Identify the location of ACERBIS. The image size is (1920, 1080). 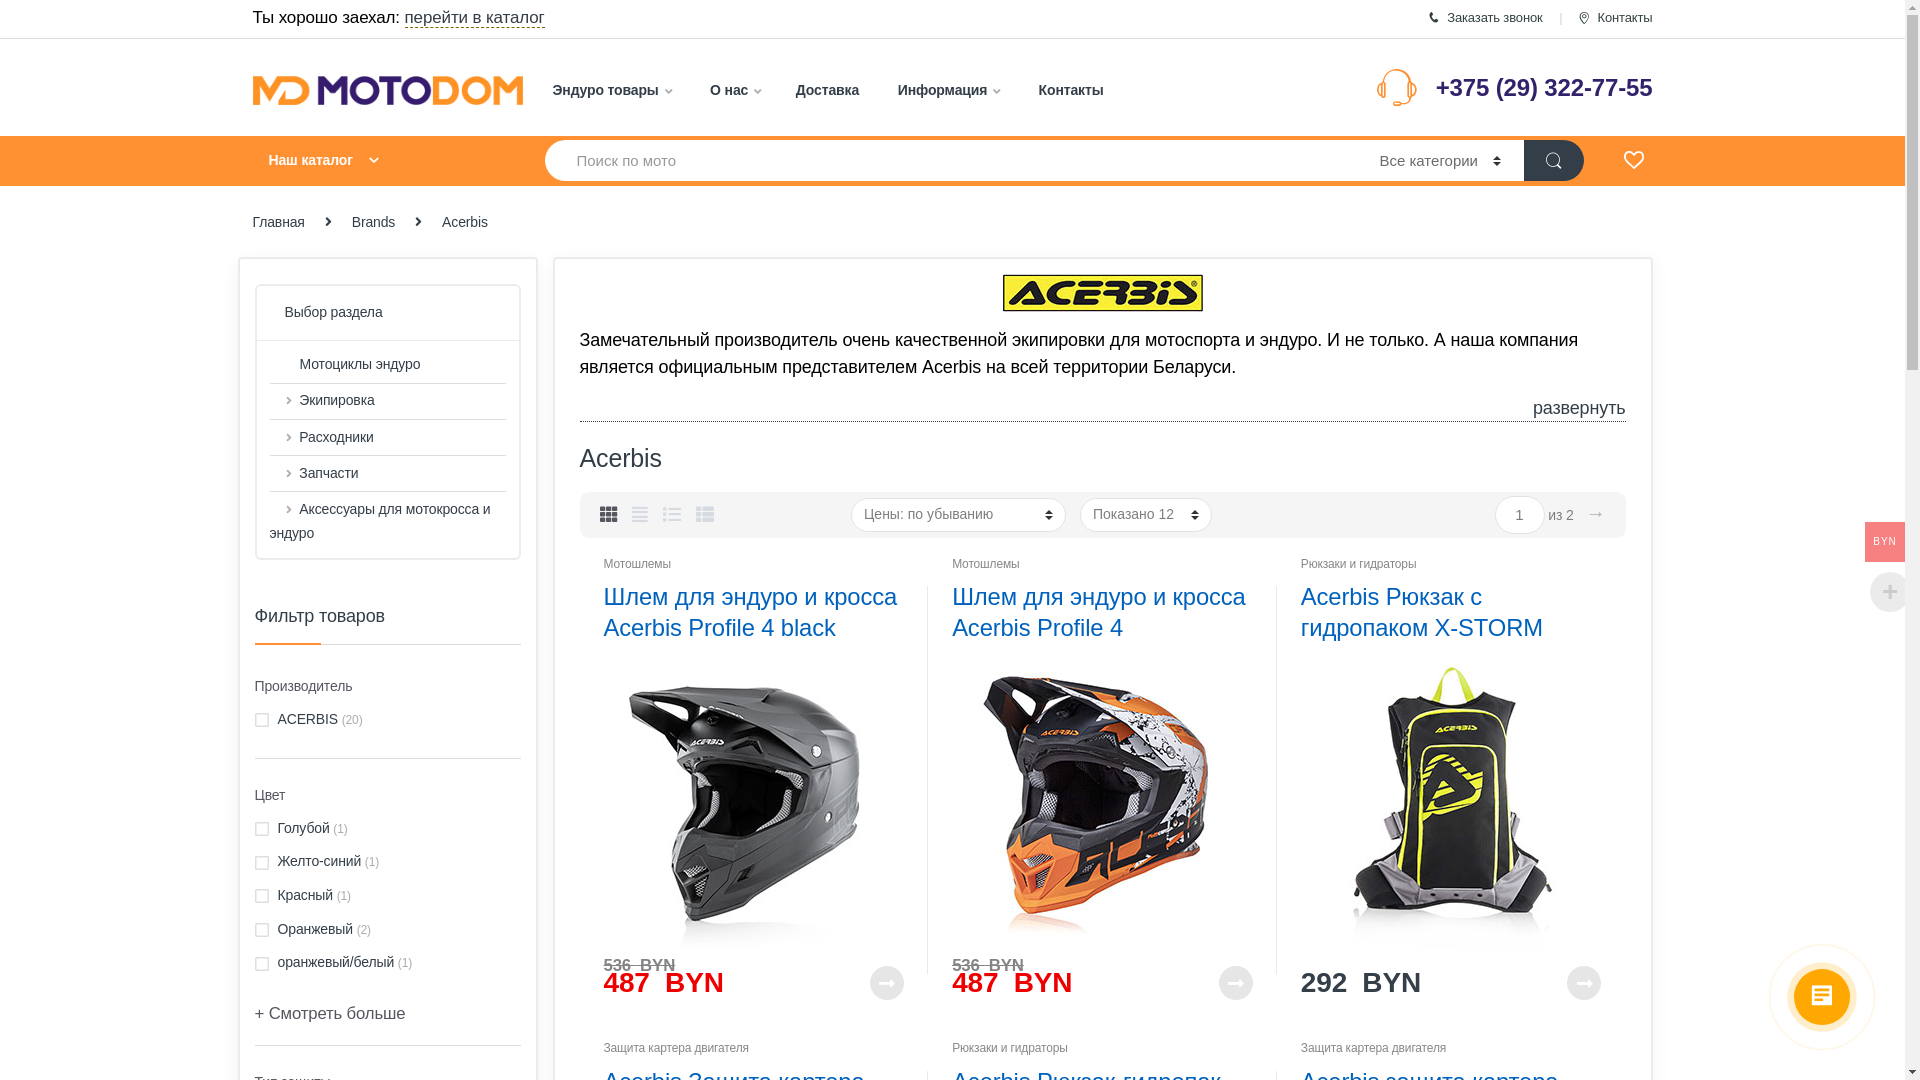
(296, 720).